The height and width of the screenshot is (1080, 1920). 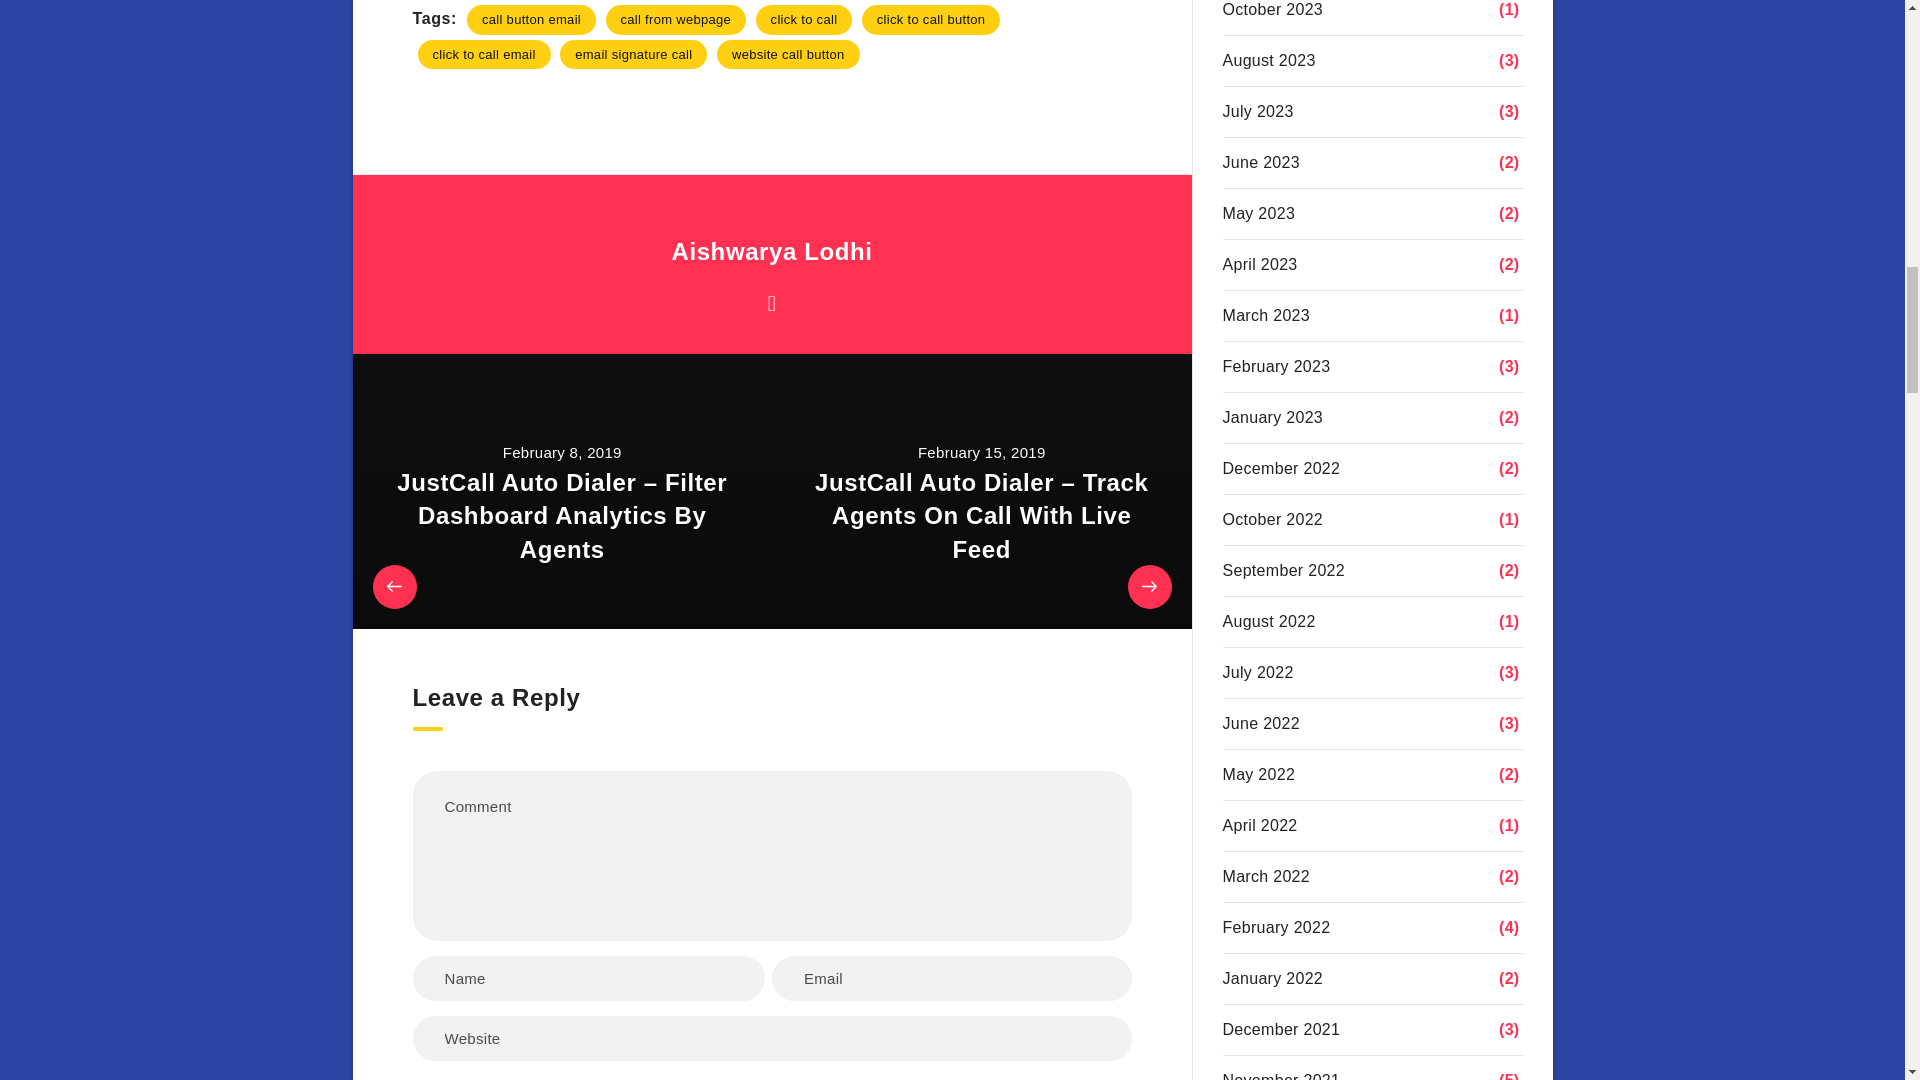 I want to click on Aishwarya Lodhi, so click(x=770, y=252).